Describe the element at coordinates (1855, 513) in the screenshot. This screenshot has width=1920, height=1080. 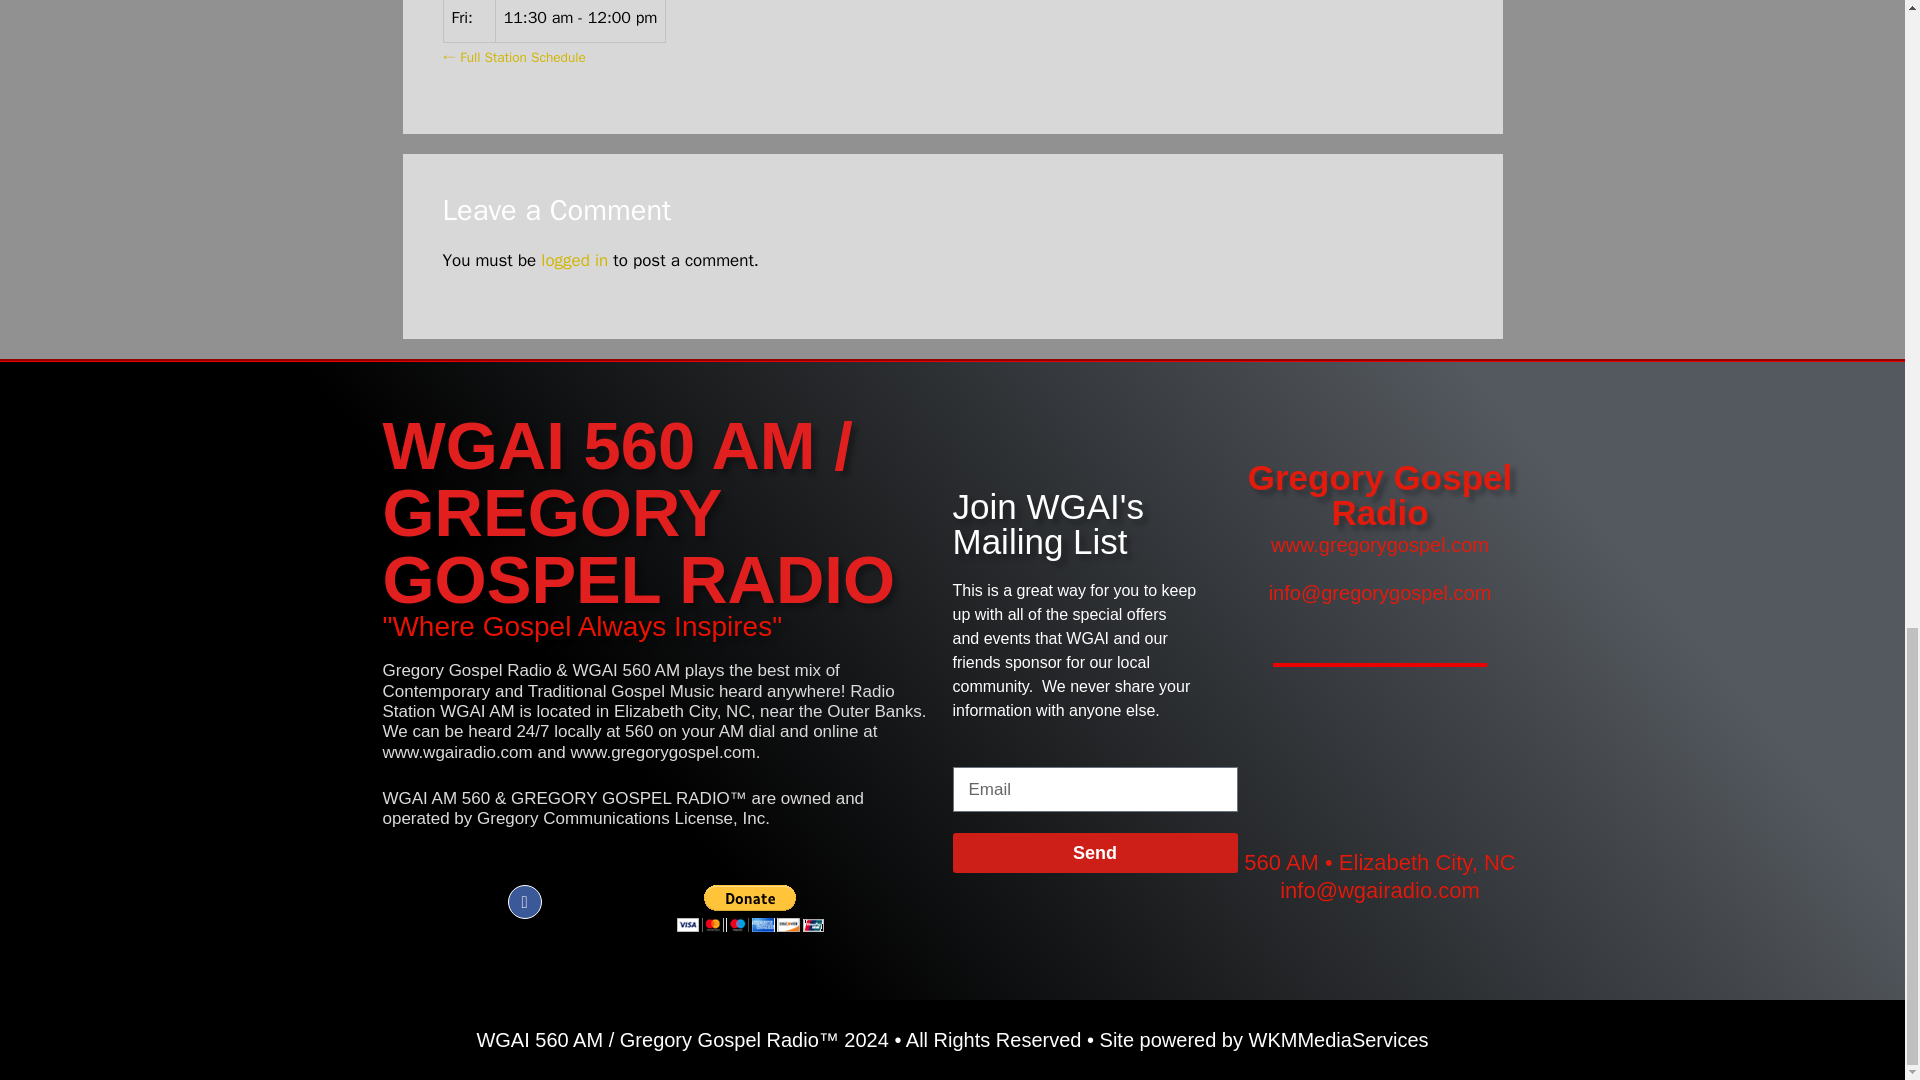
I see `Scroll back to top` at that location.